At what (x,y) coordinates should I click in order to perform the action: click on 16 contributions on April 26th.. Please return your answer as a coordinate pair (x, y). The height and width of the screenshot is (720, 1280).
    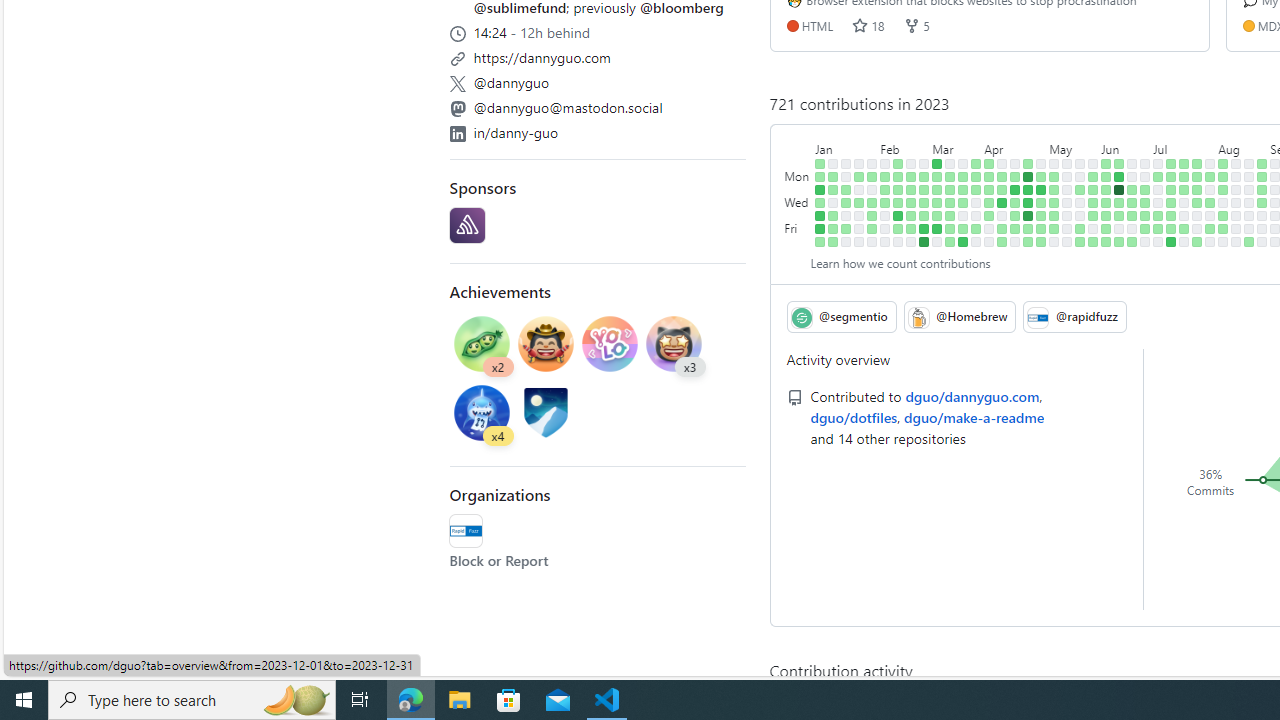
    Looking at the image, I should click on (1028, 202).